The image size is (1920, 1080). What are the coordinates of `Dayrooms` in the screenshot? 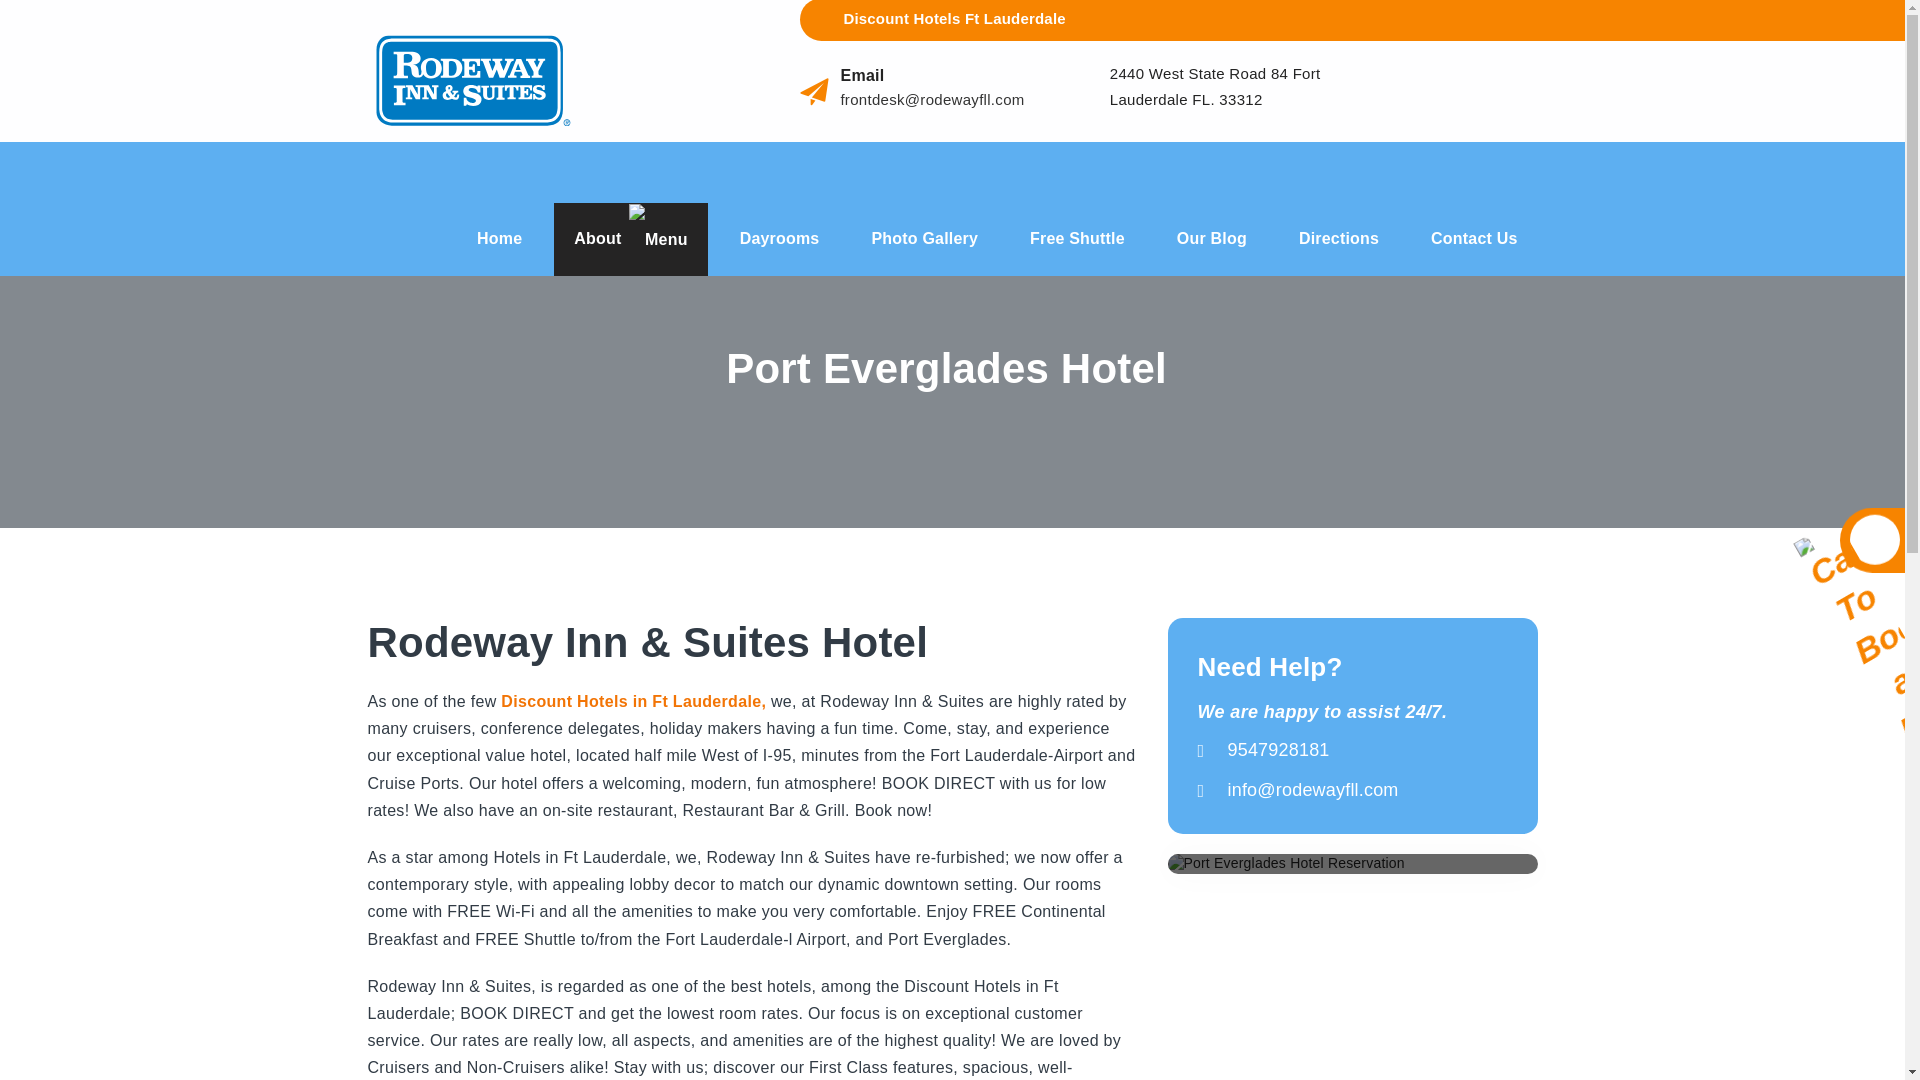 It's located at (780, 239).